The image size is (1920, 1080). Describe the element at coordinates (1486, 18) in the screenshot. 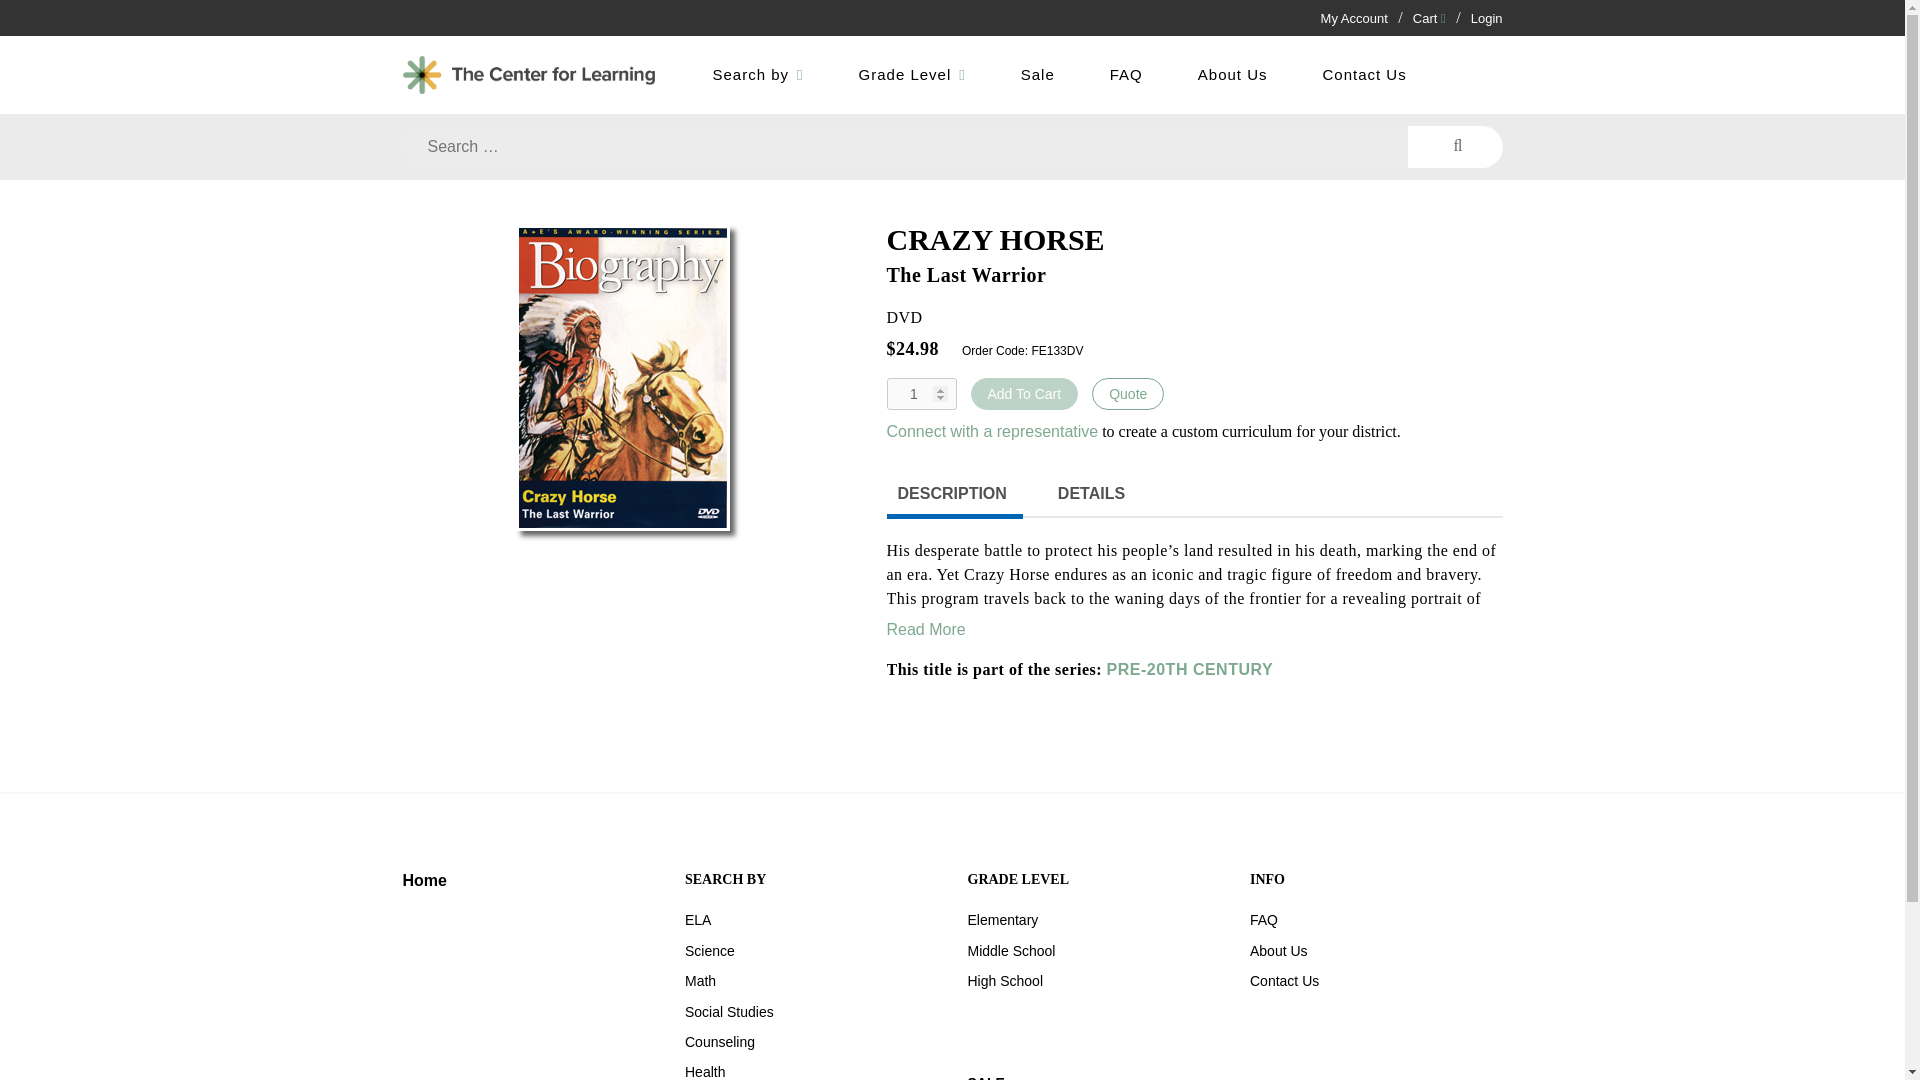

I see `Login` at that location.